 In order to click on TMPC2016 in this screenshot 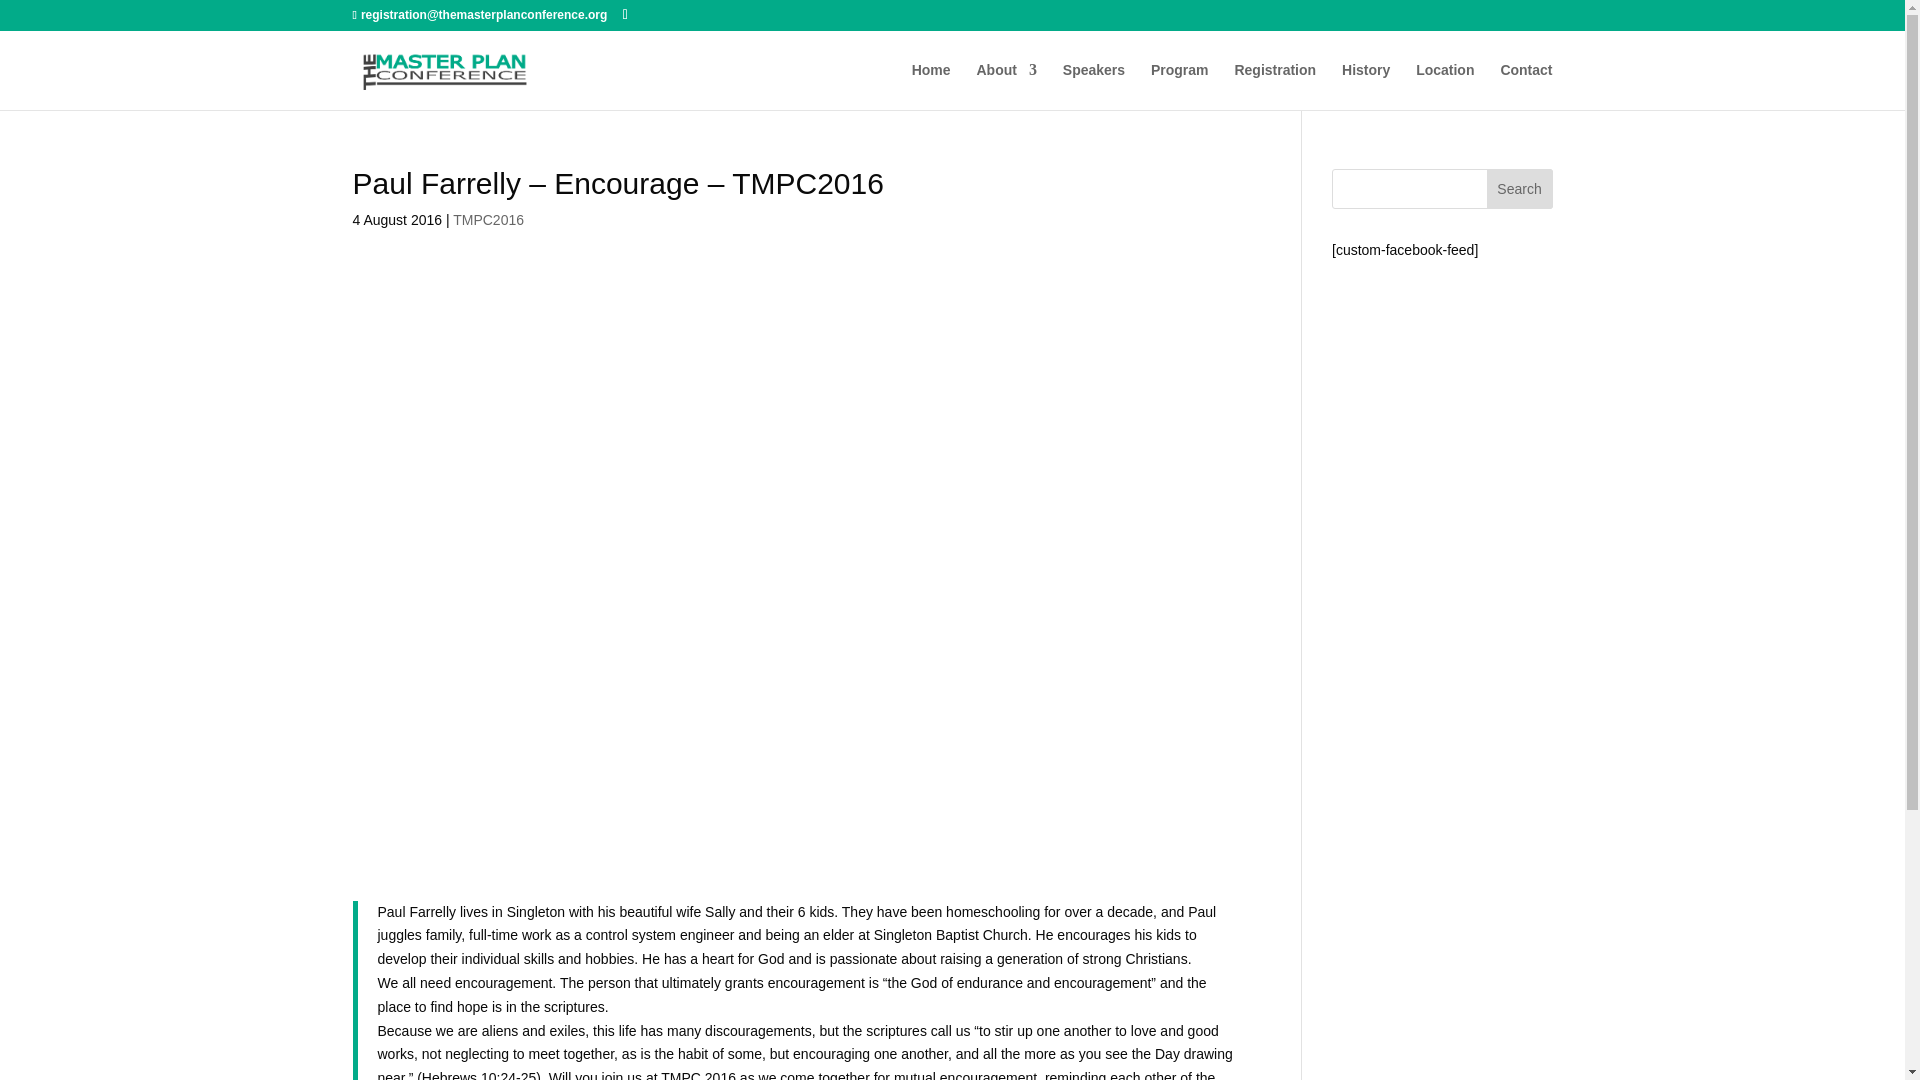, I will do `click(488, 219)`.